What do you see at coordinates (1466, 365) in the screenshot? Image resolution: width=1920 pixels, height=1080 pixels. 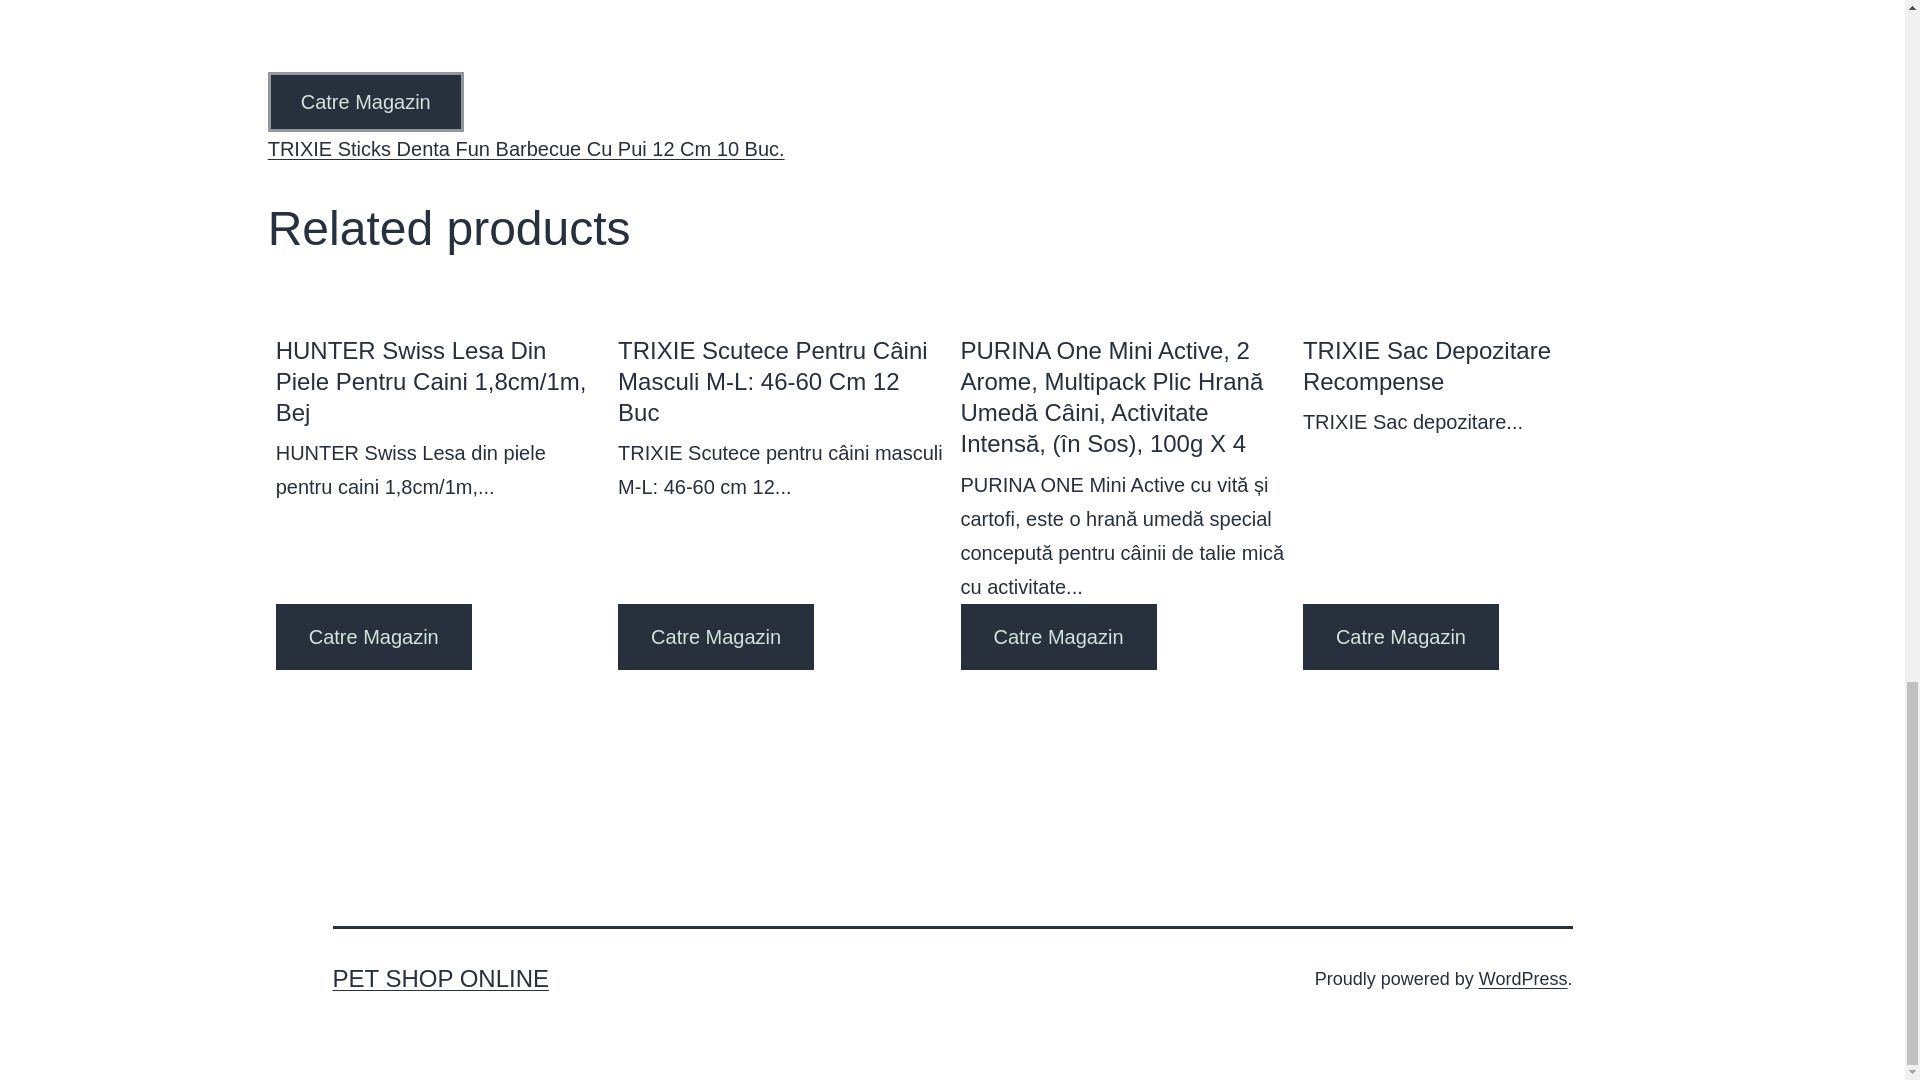 I see `Catre Magazin` at bounding box center [1466, 365].